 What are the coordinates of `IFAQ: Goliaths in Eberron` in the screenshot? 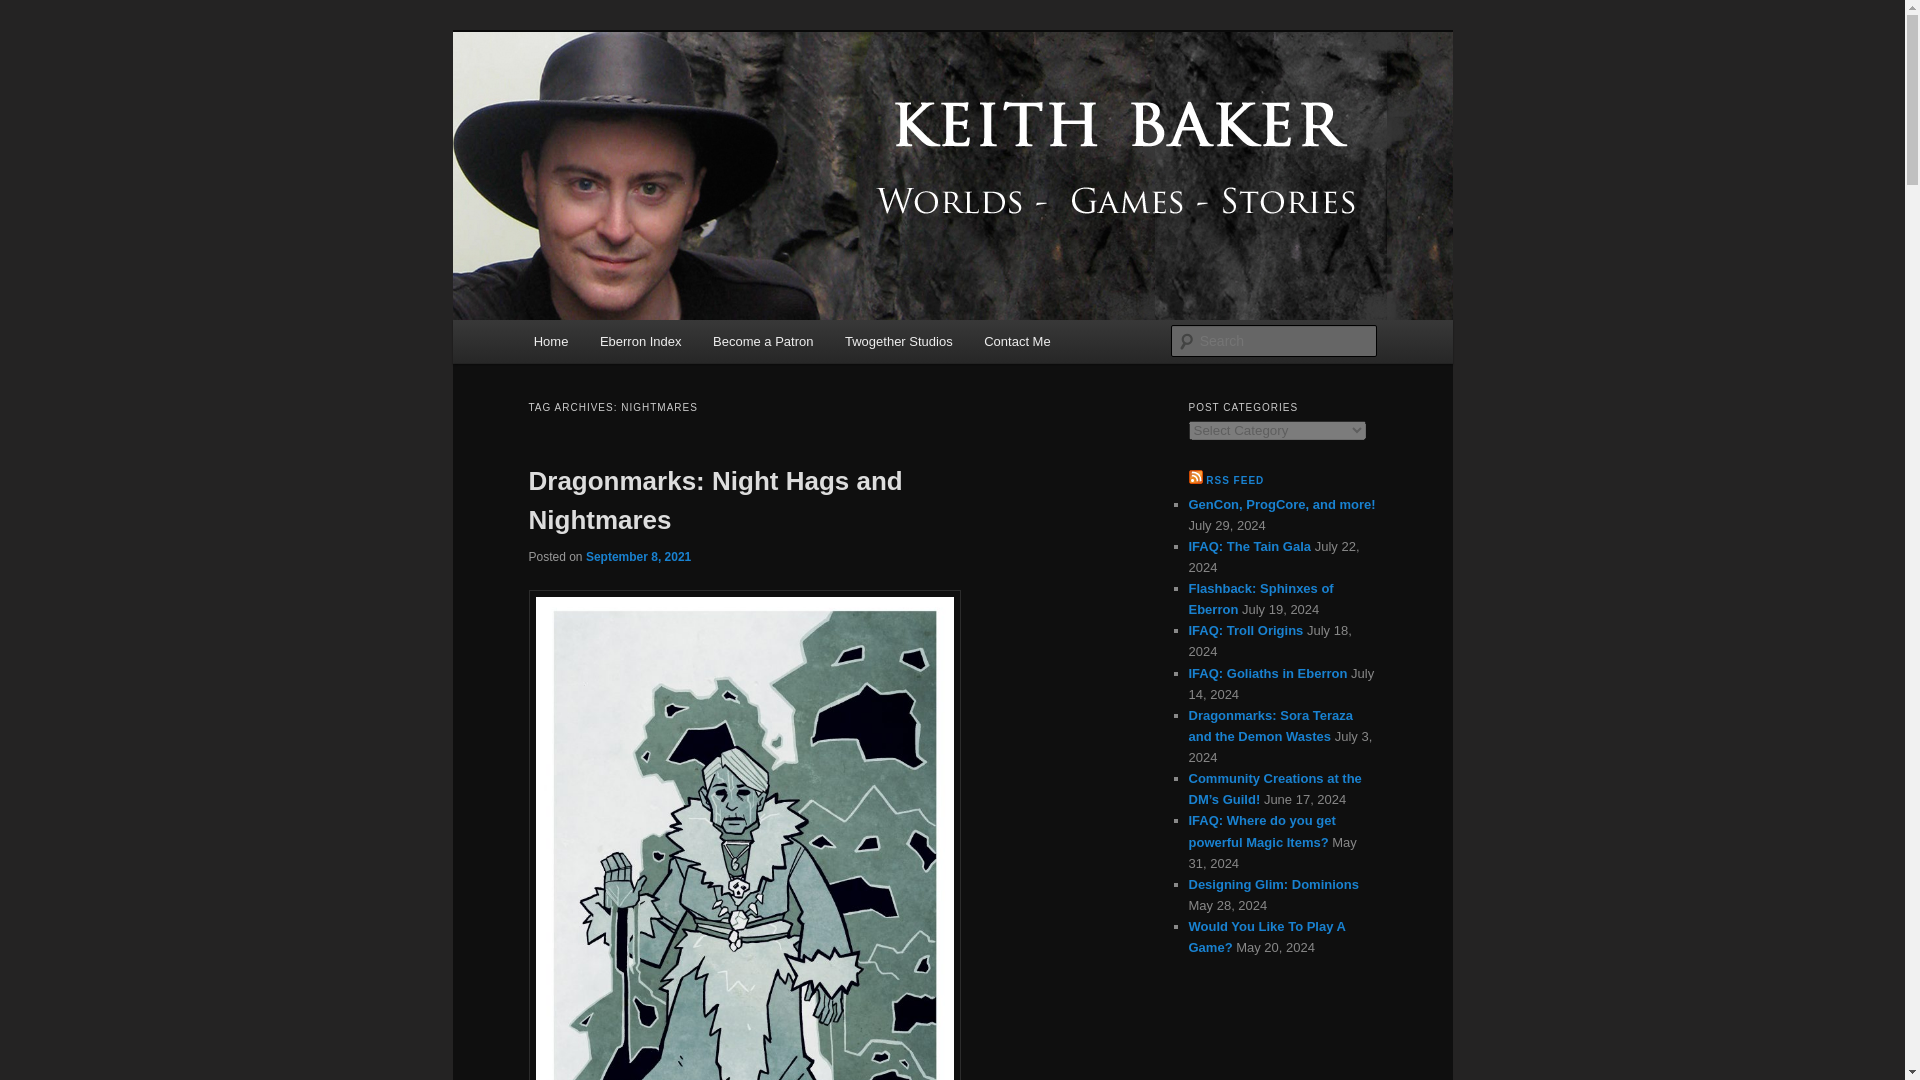 It's located at (1268, 674).